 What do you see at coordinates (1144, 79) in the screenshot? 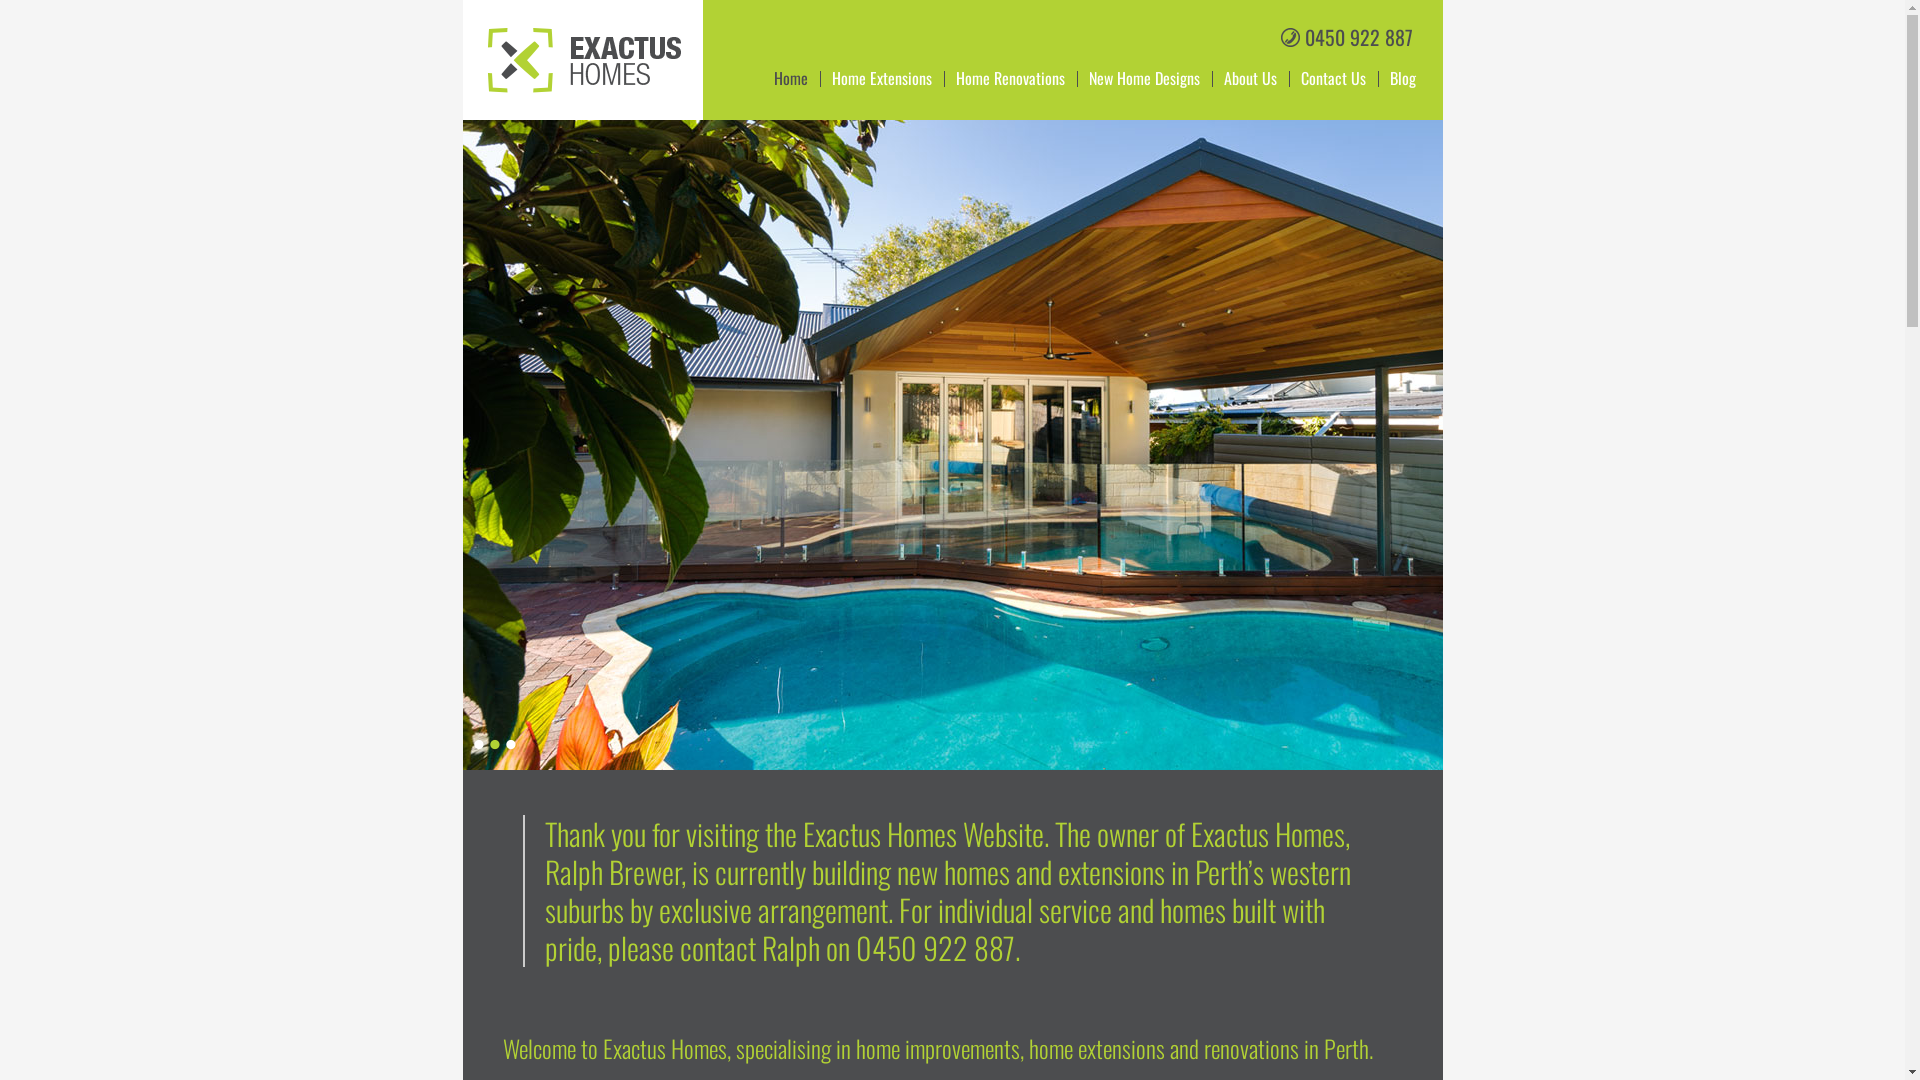
I see `New Home Designs` at bounding box center [1144, 79].